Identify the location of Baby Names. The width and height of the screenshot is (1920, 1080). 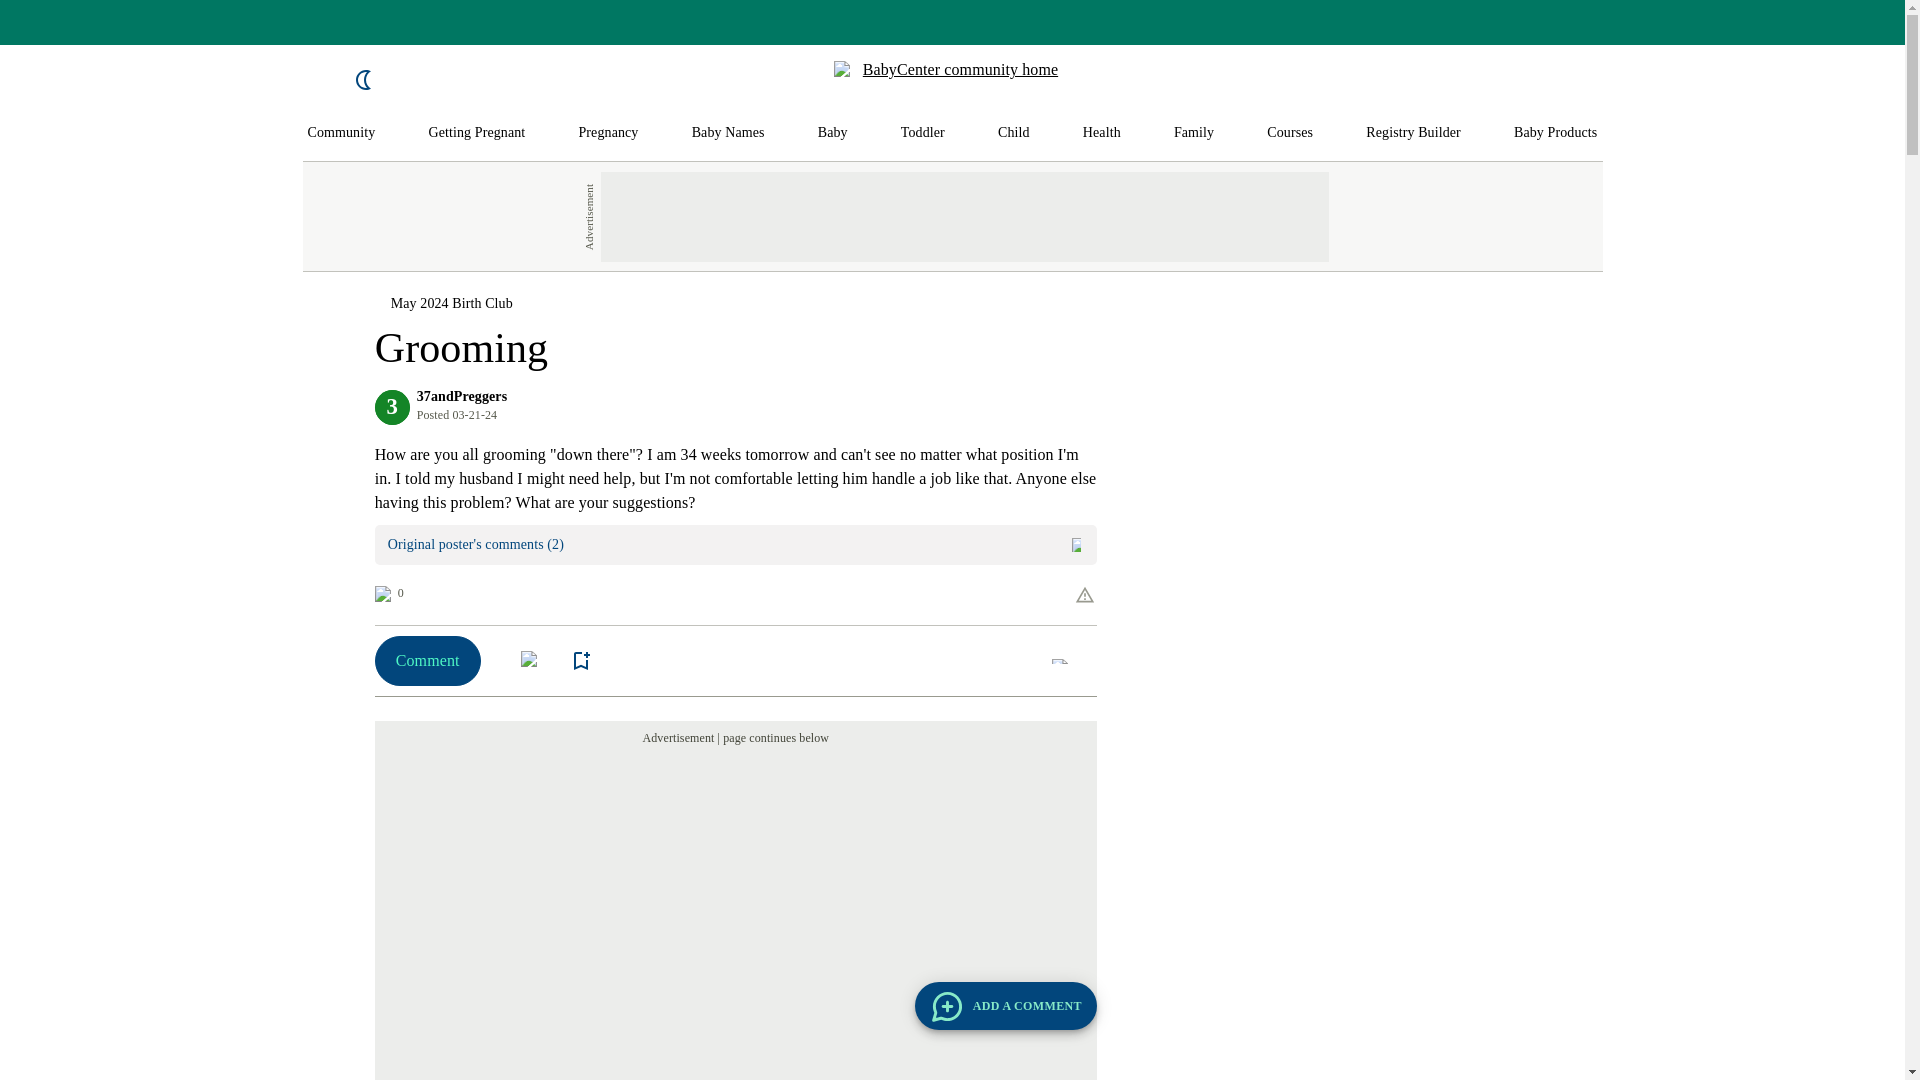
(728, 133).